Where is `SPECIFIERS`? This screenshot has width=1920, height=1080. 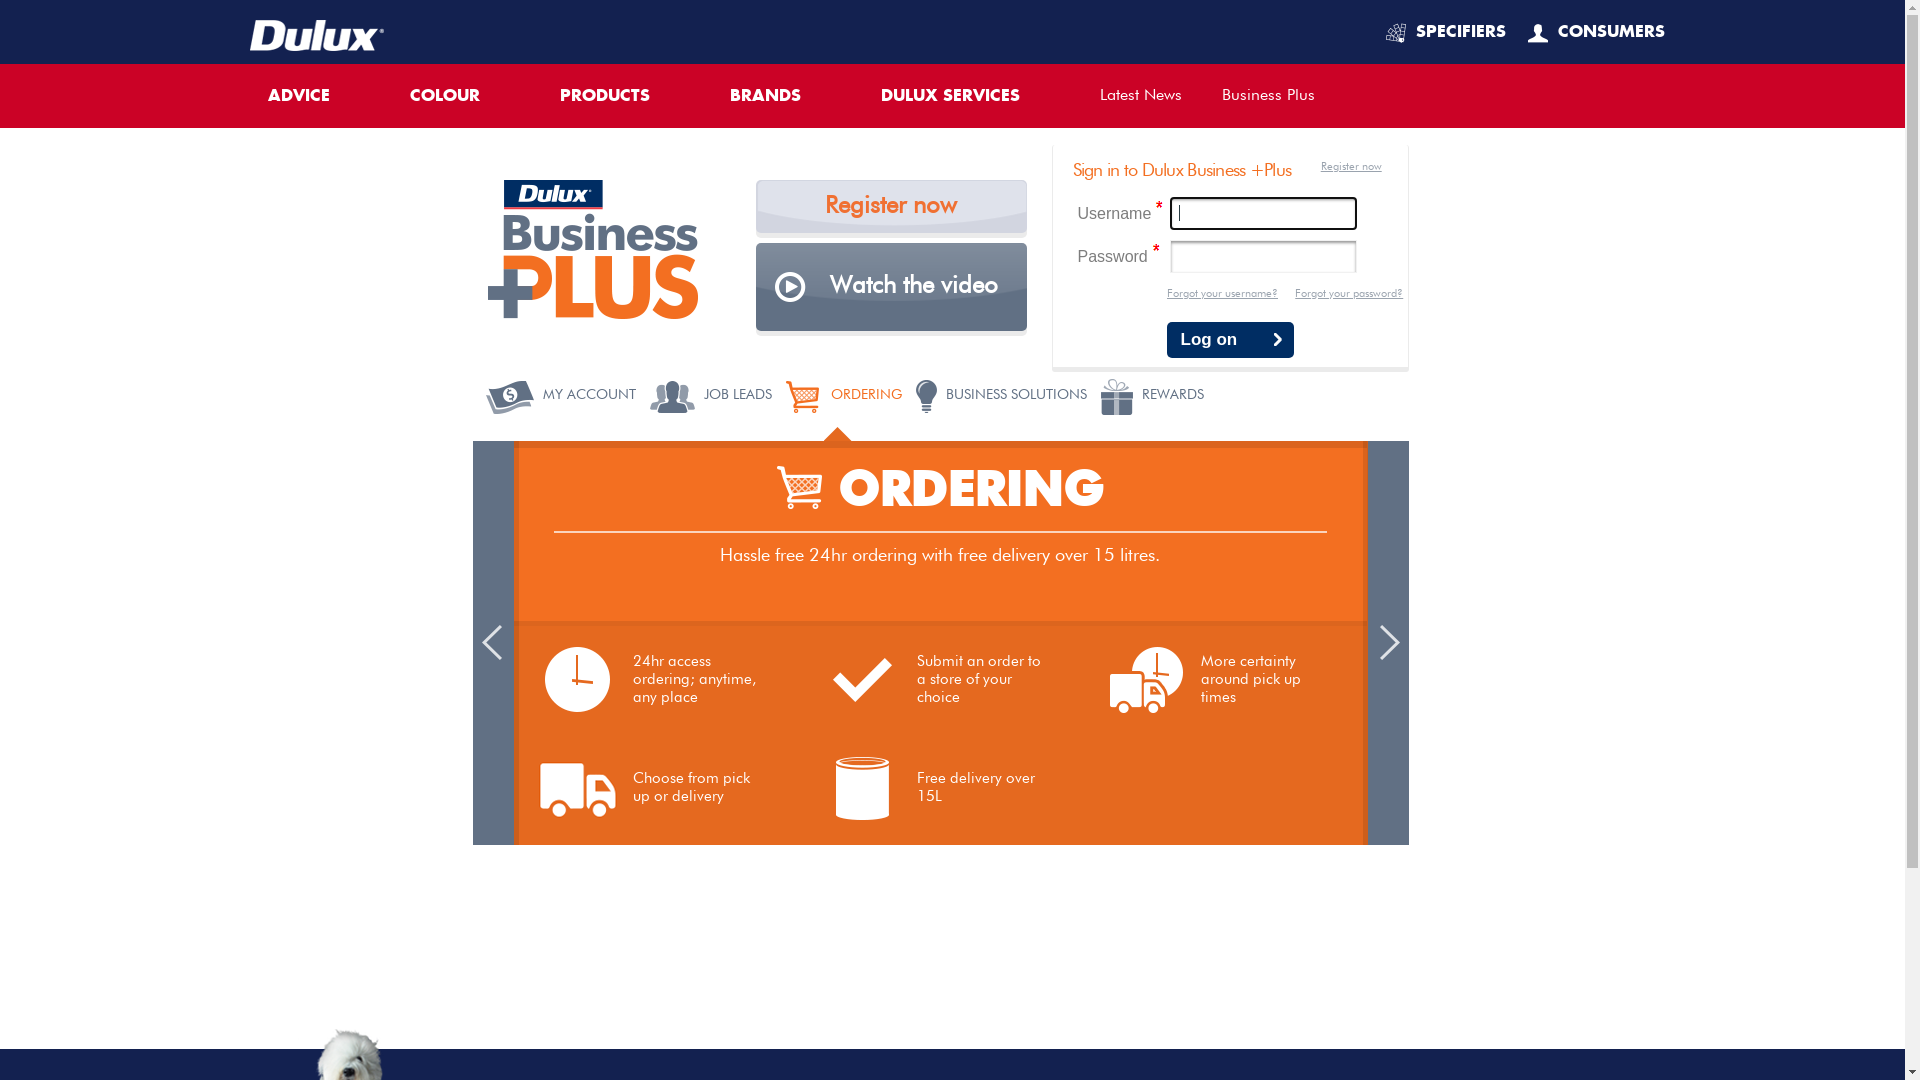 SPECIFIERS is located at coordinates (1446, 32).